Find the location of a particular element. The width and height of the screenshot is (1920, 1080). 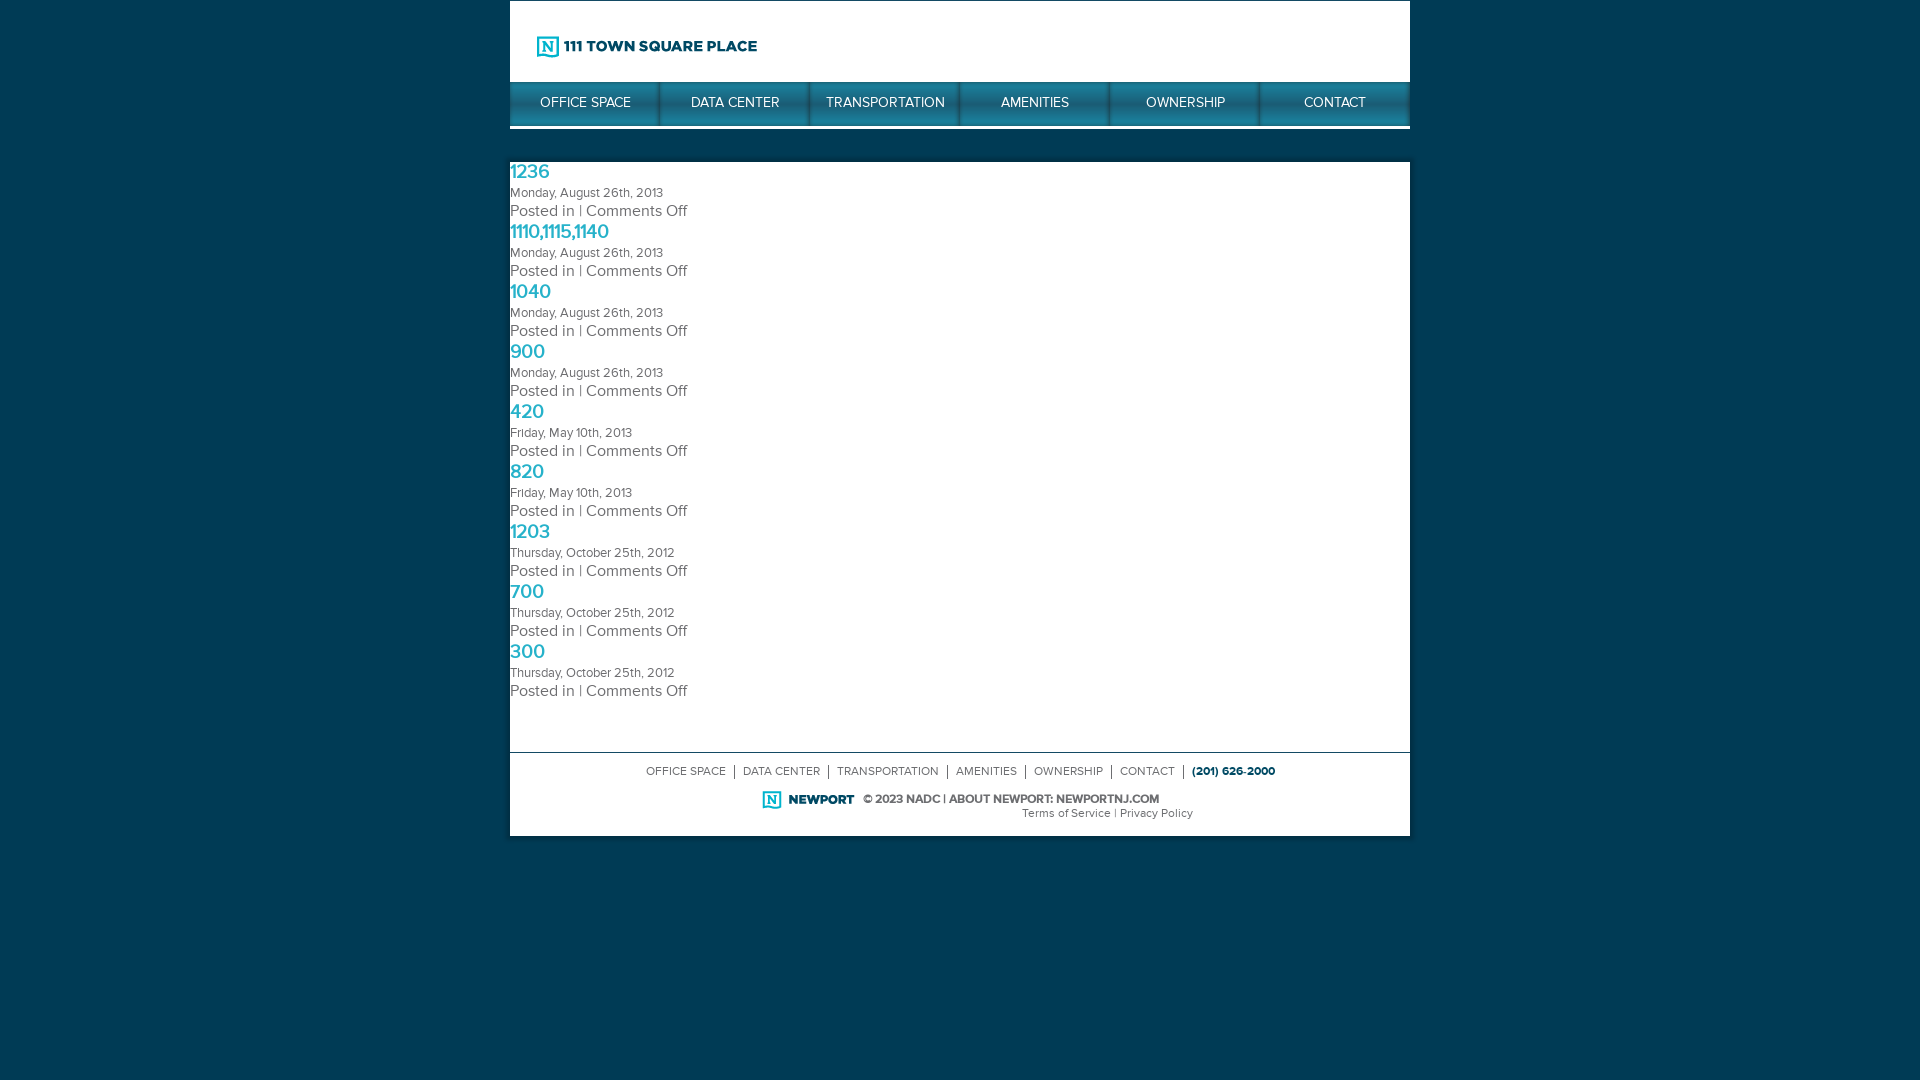

Privacy Policy is located at coordinates (1156, 814).